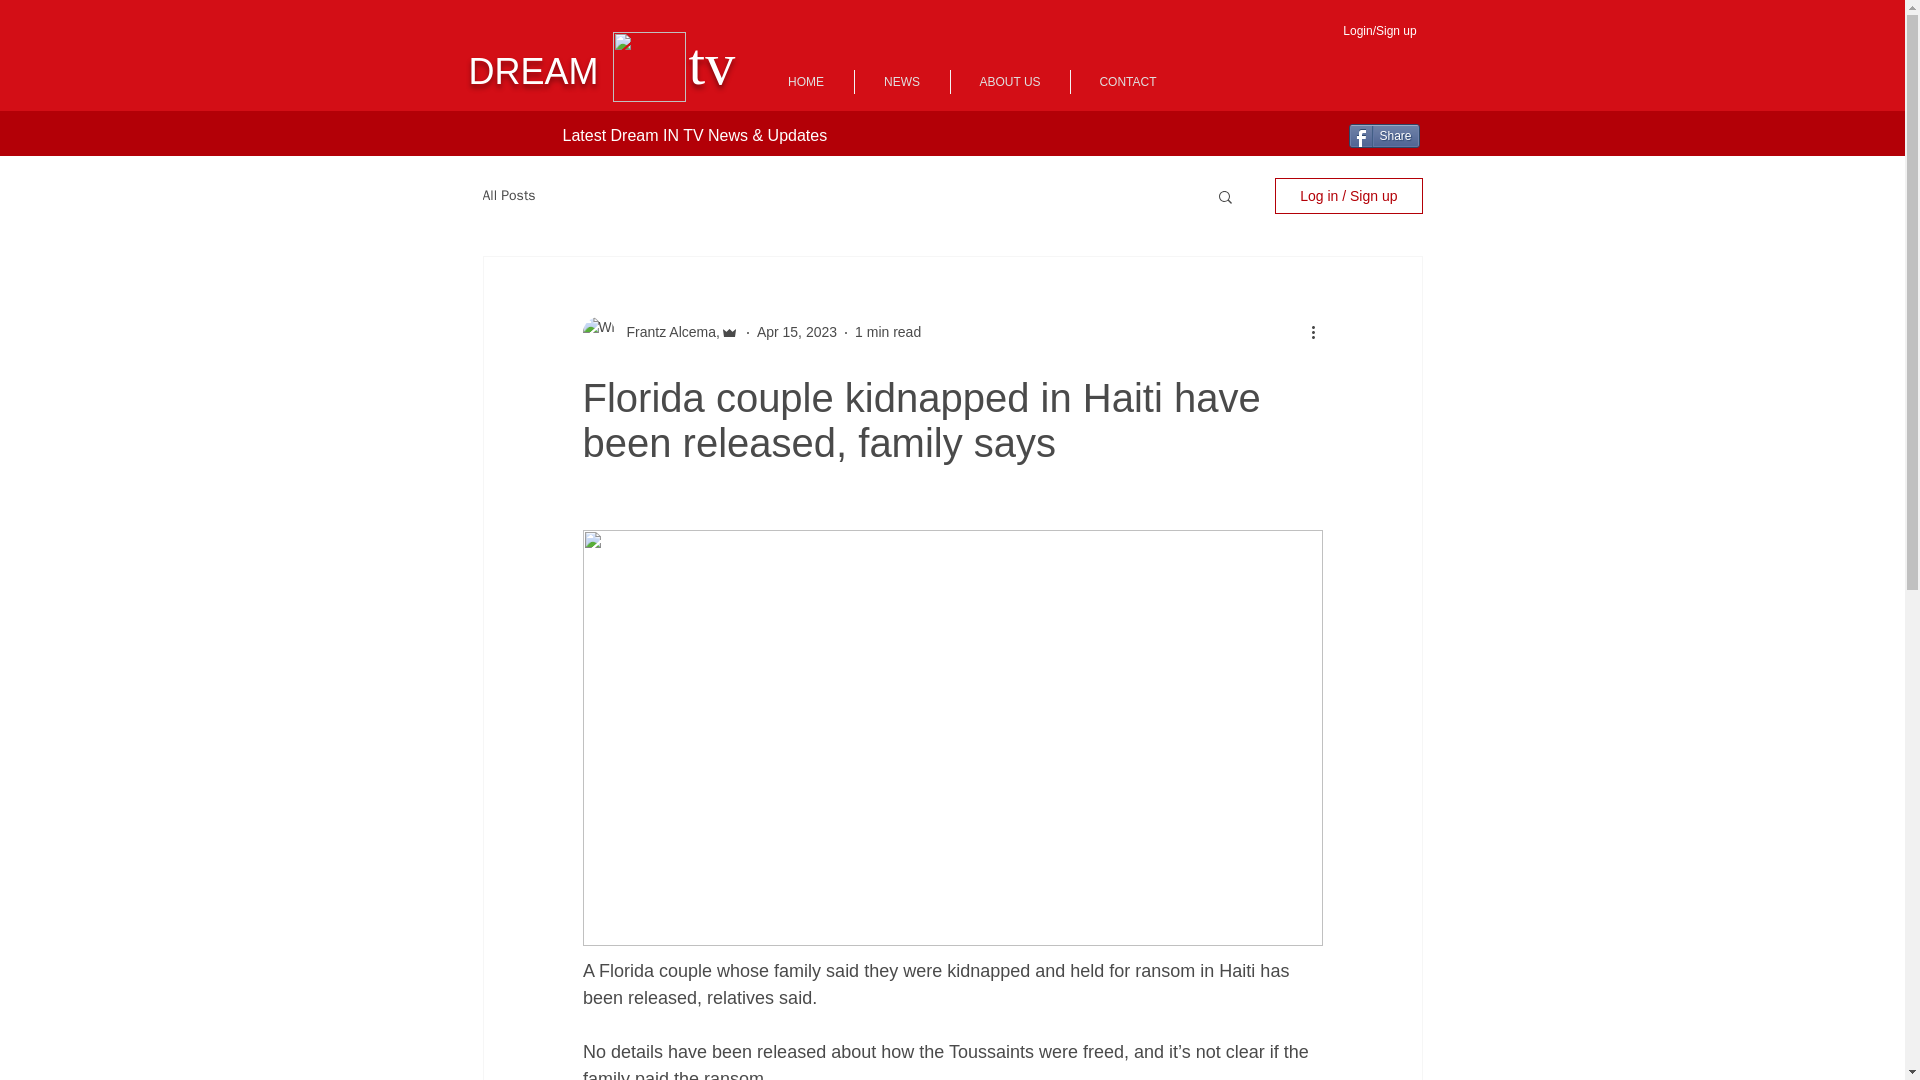 The width and height of the screenshot is (1920, 1080). Describe the element at coordinates (1126, 82) in the screenshot. I see `CONTACT` at that location.